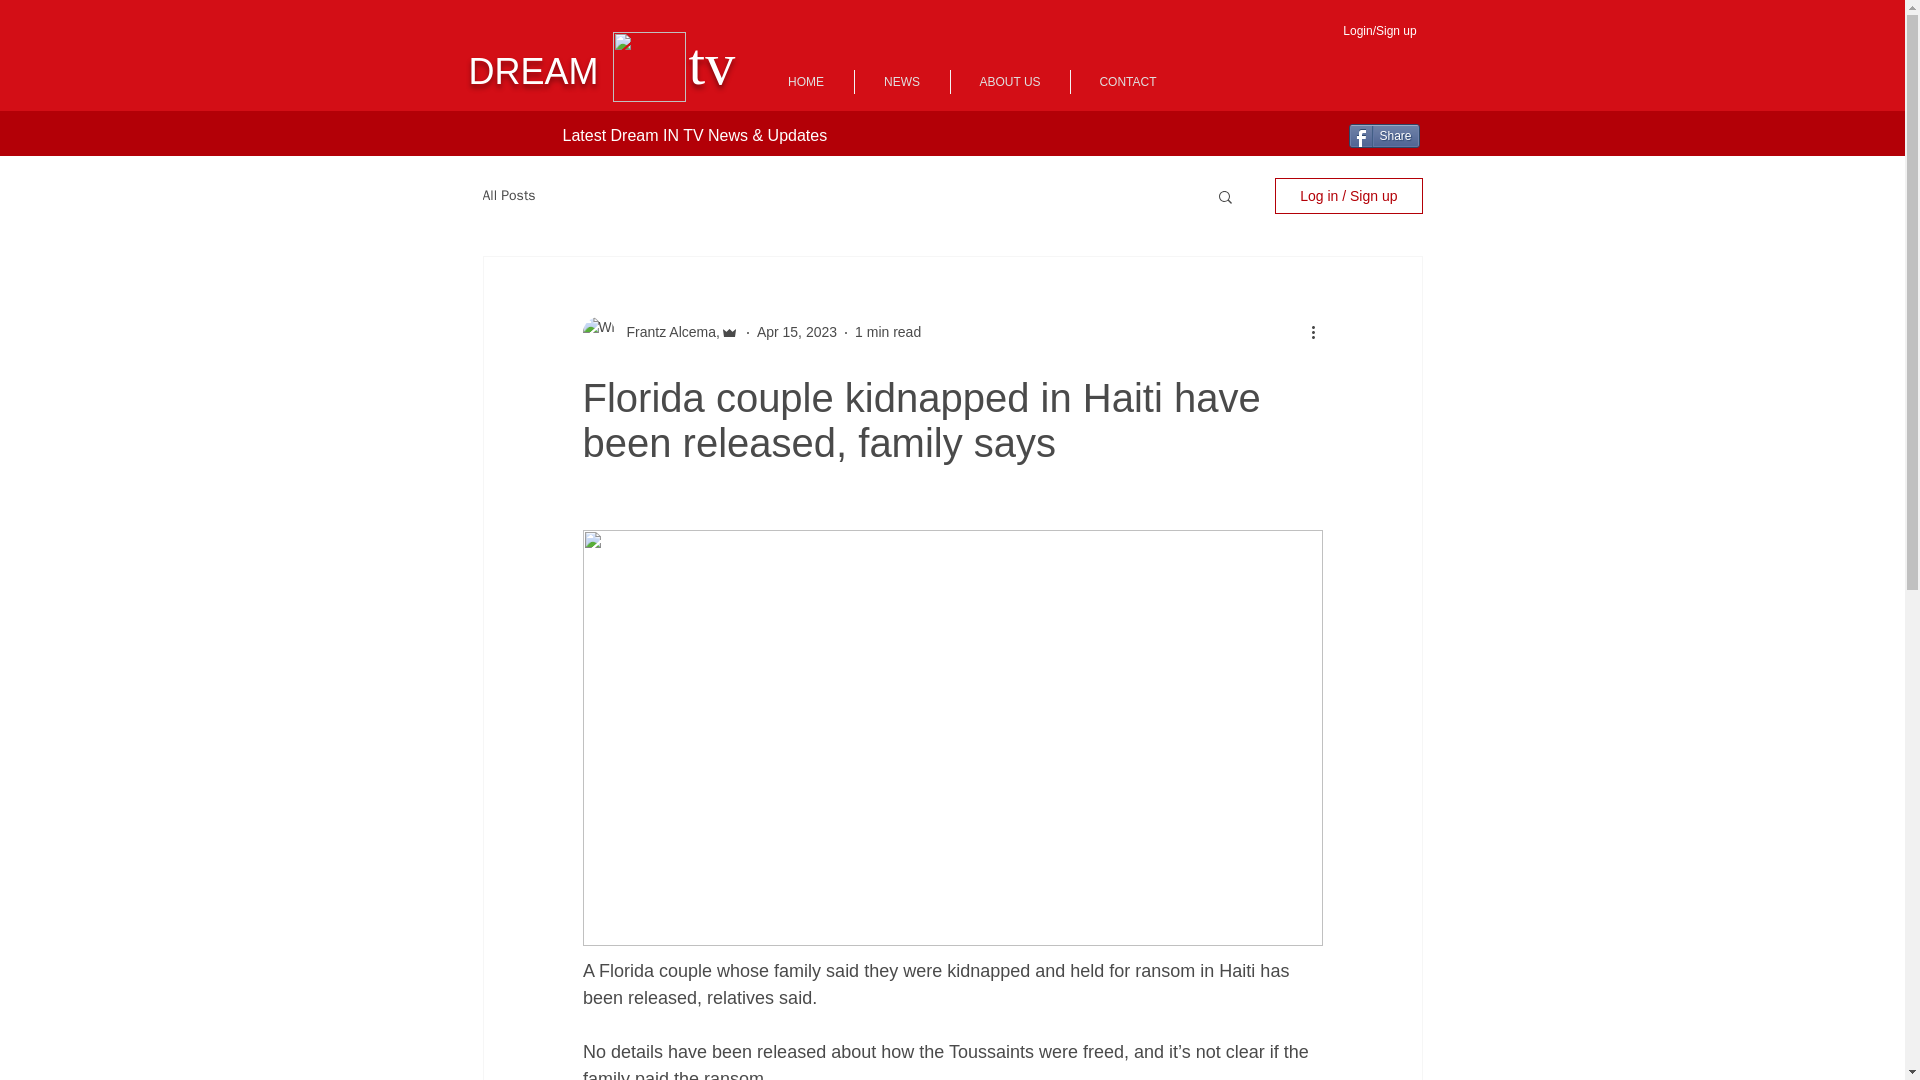 The width and height of the screenshot is (1920, 1080). Describe the element at coordinates (1126, 82) in the screenshot. I see `CONTACT` at that location.